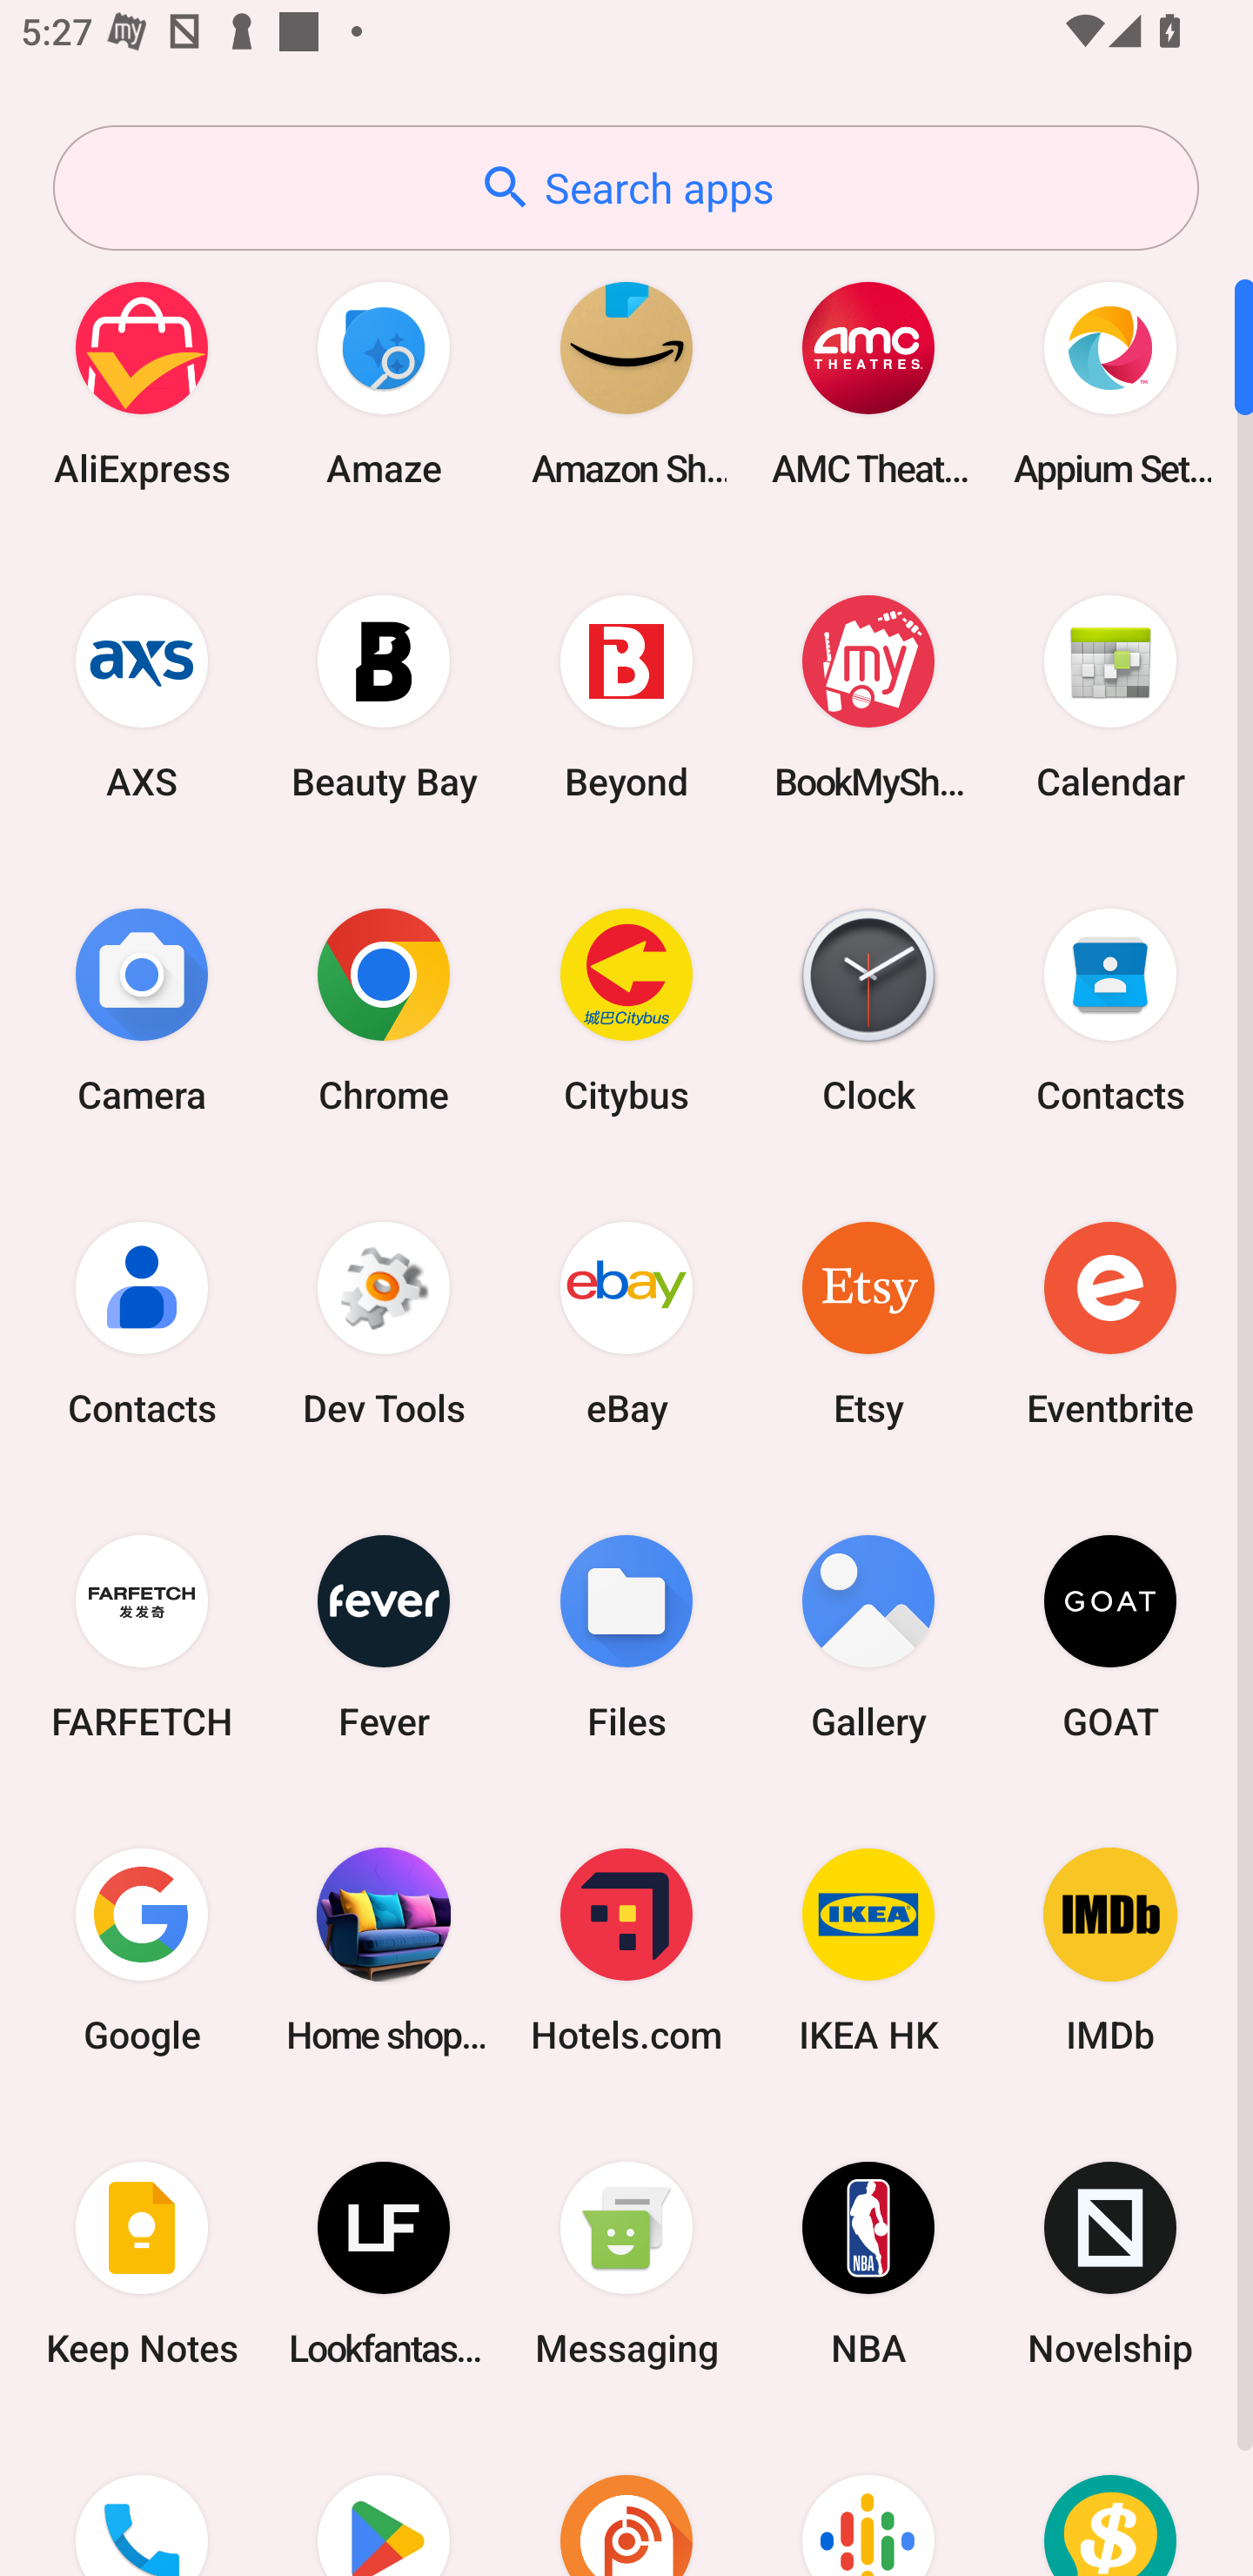  What do you see at coordinates (142, 2499) in the screenshot?
I see `Phone` at bounding box center [142, 2499].